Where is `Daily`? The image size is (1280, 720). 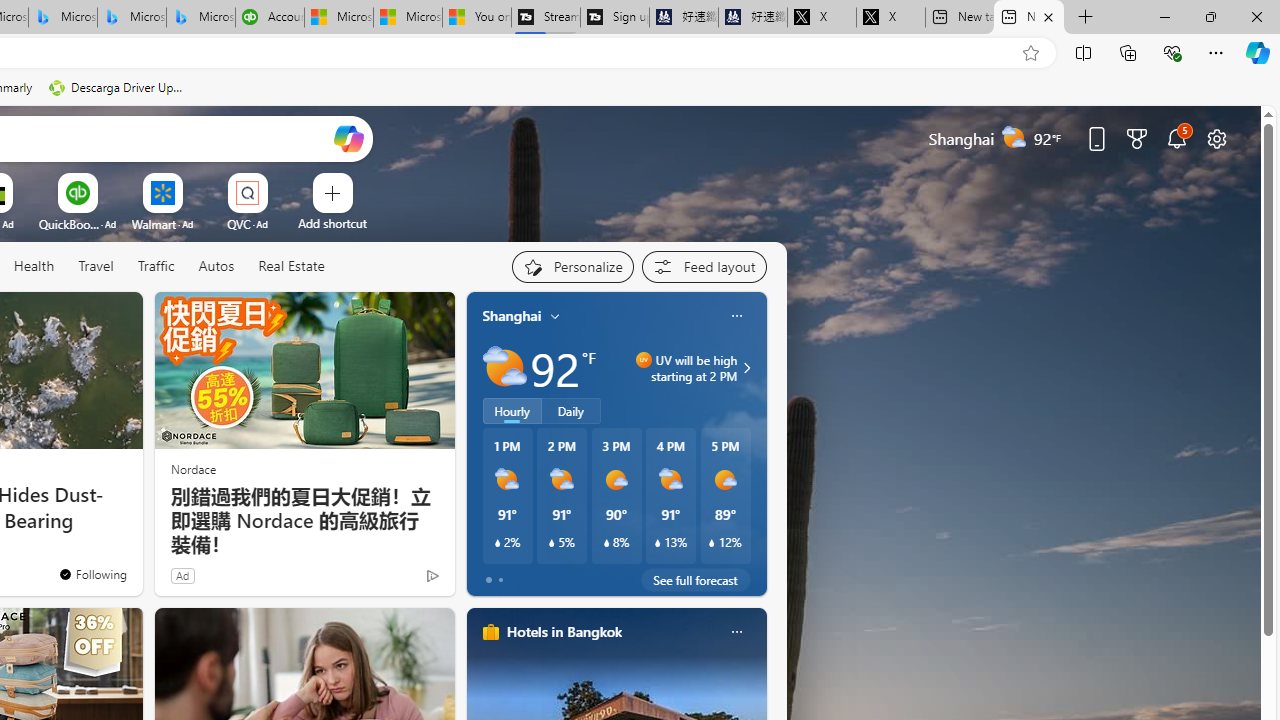
Daily is located at coordinates (571, 411).